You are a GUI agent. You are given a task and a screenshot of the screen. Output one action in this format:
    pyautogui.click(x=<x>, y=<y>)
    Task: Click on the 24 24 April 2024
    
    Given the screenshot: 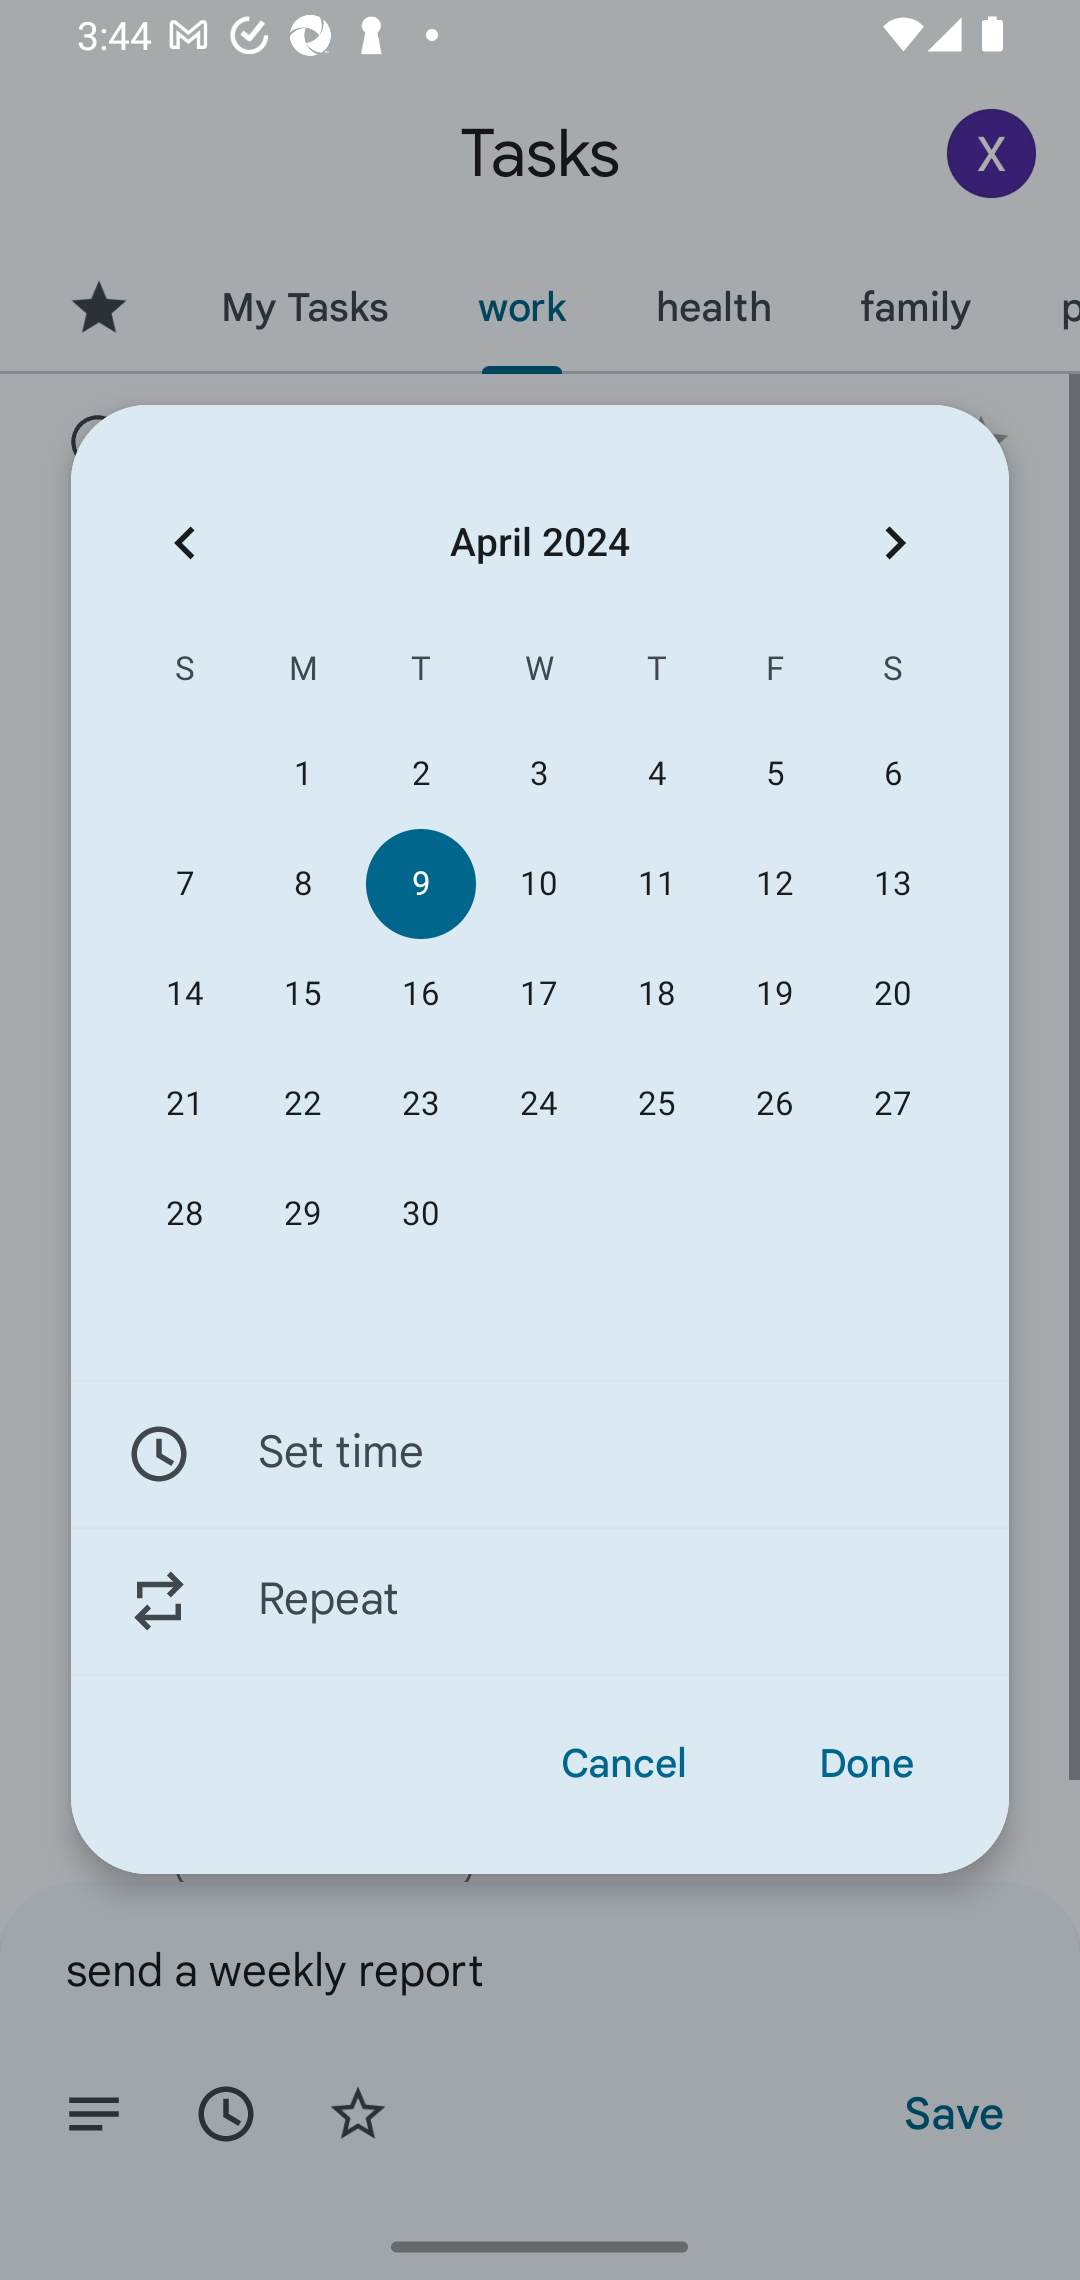 What is the action you would take?
    pyautogui.click(x=538, y=1103)
    